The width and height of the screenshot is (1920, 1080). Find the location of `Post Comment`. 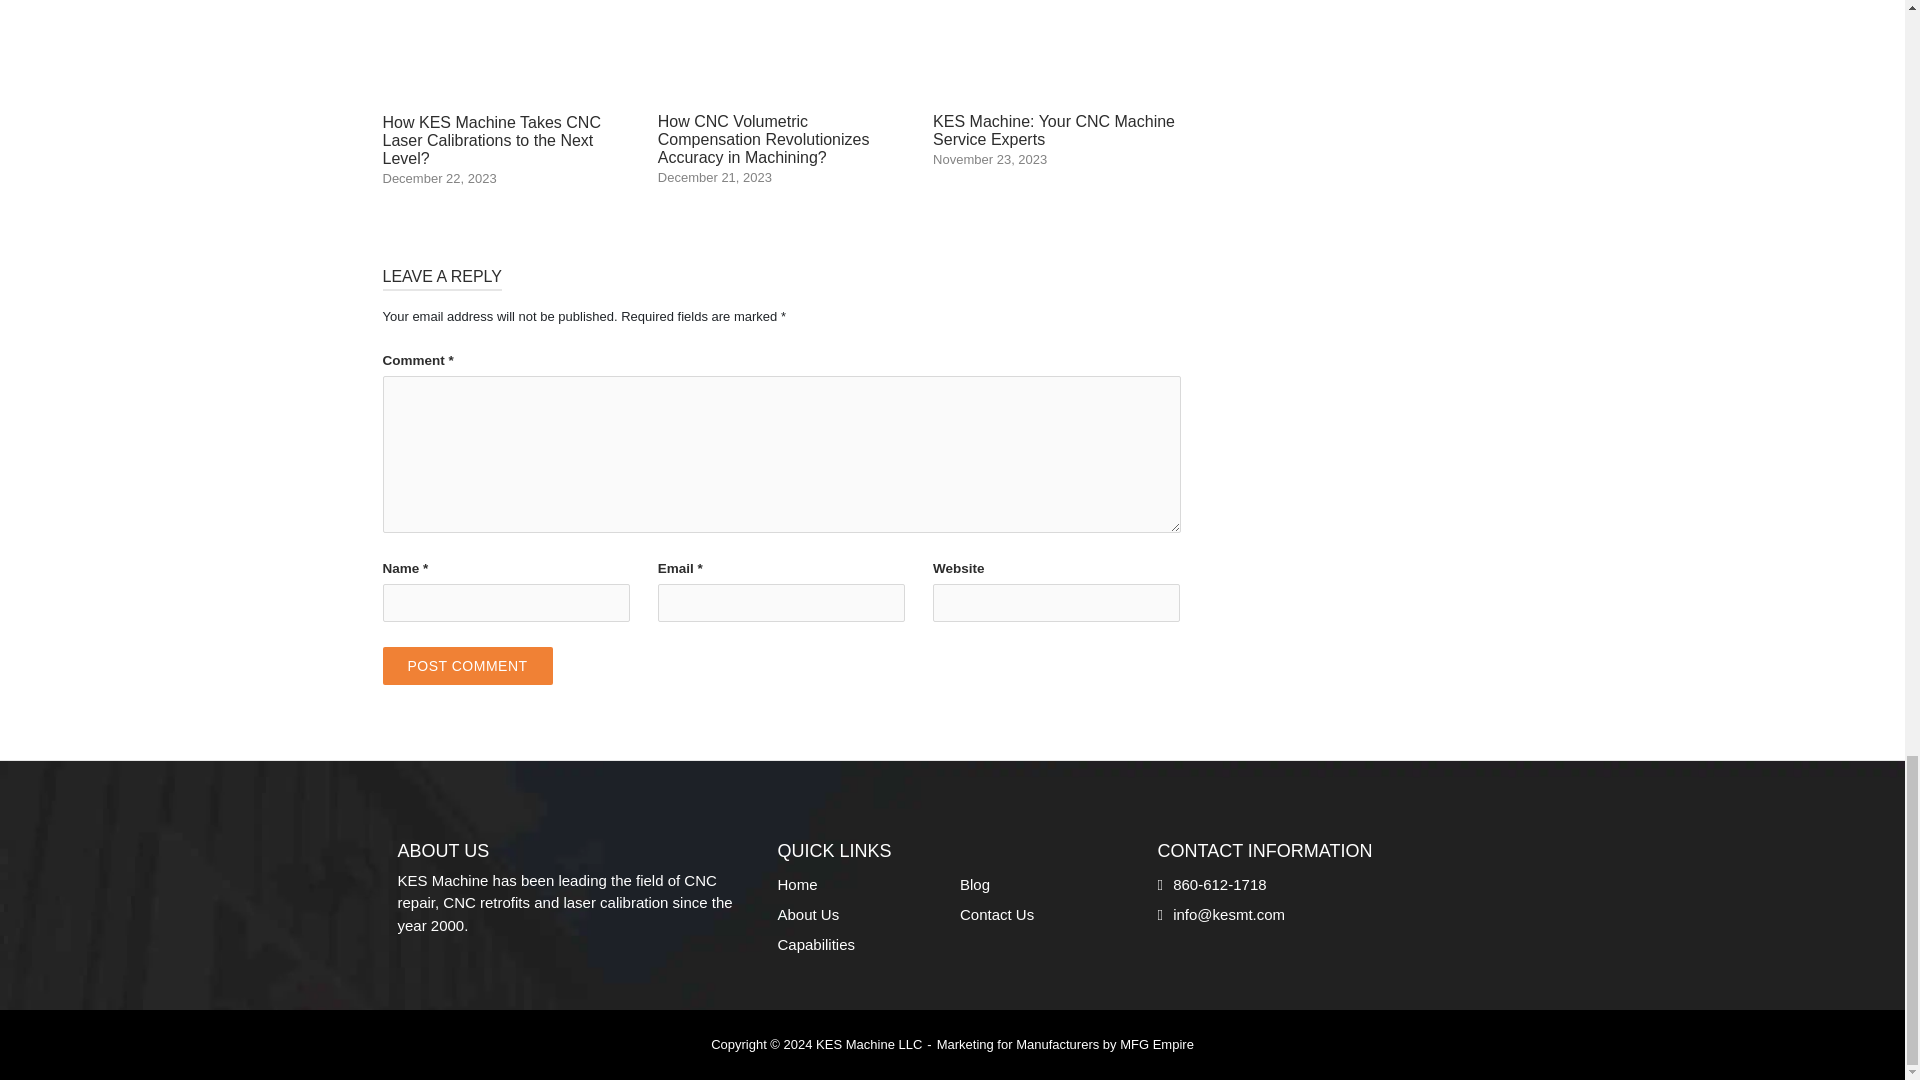

Post Comment is located at coordinates (467, 665).